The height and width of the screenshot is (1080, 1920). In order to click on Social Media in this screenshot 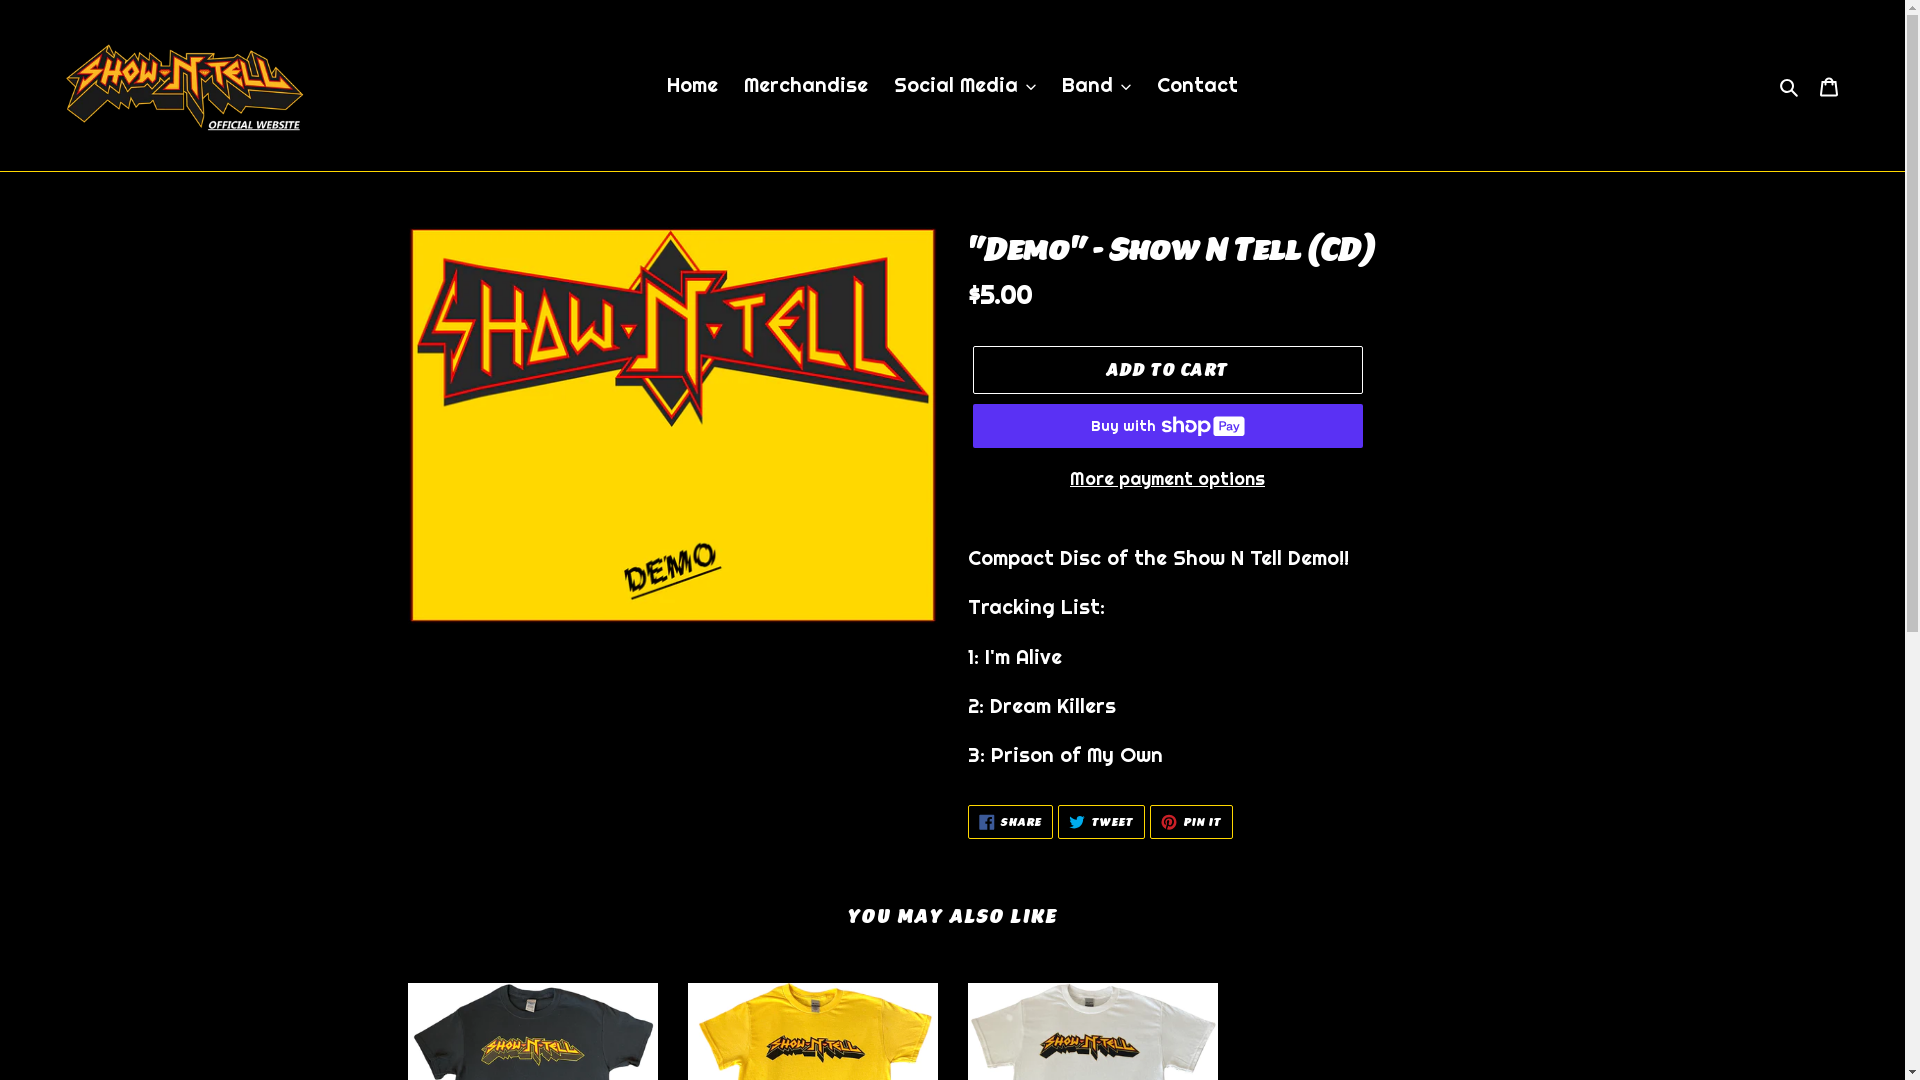, I will do `click(965, 85)`.